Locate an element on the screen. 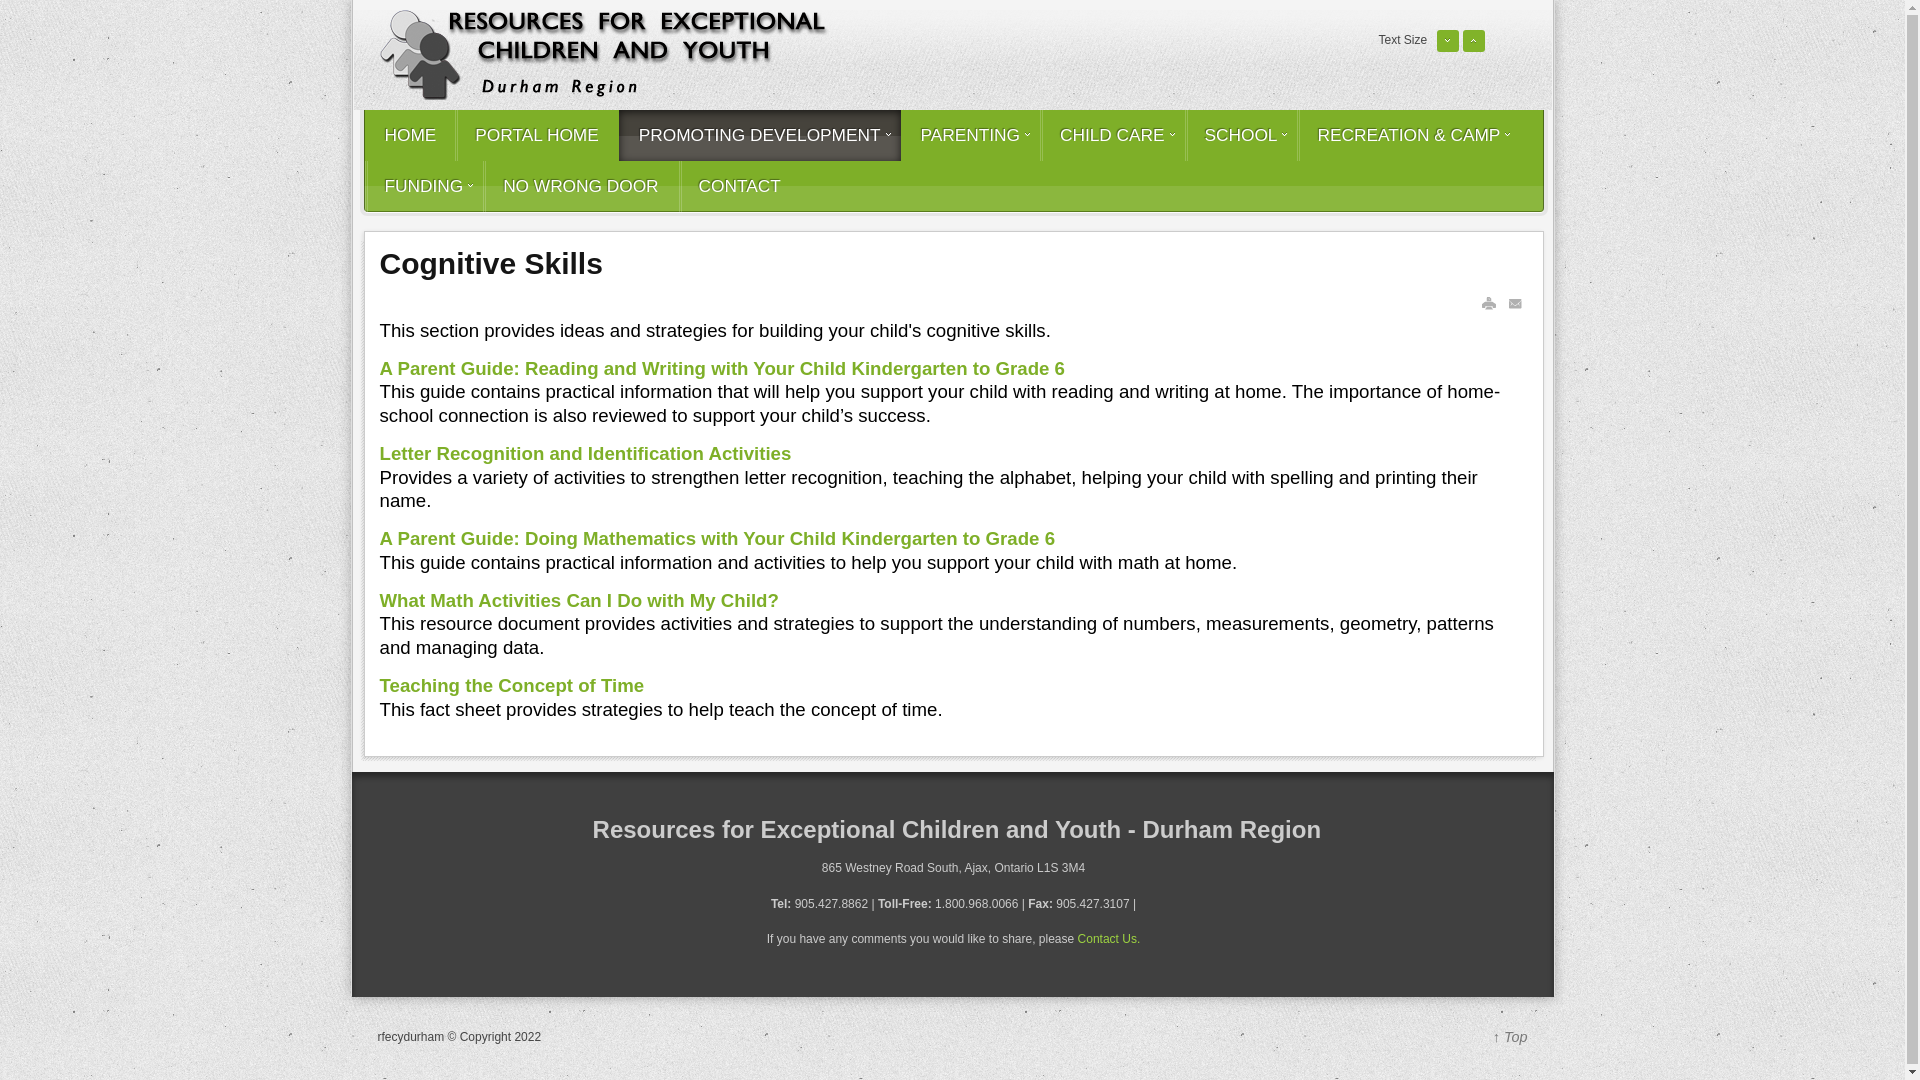  Teaching concept of time is located at coordinates (512, 685).